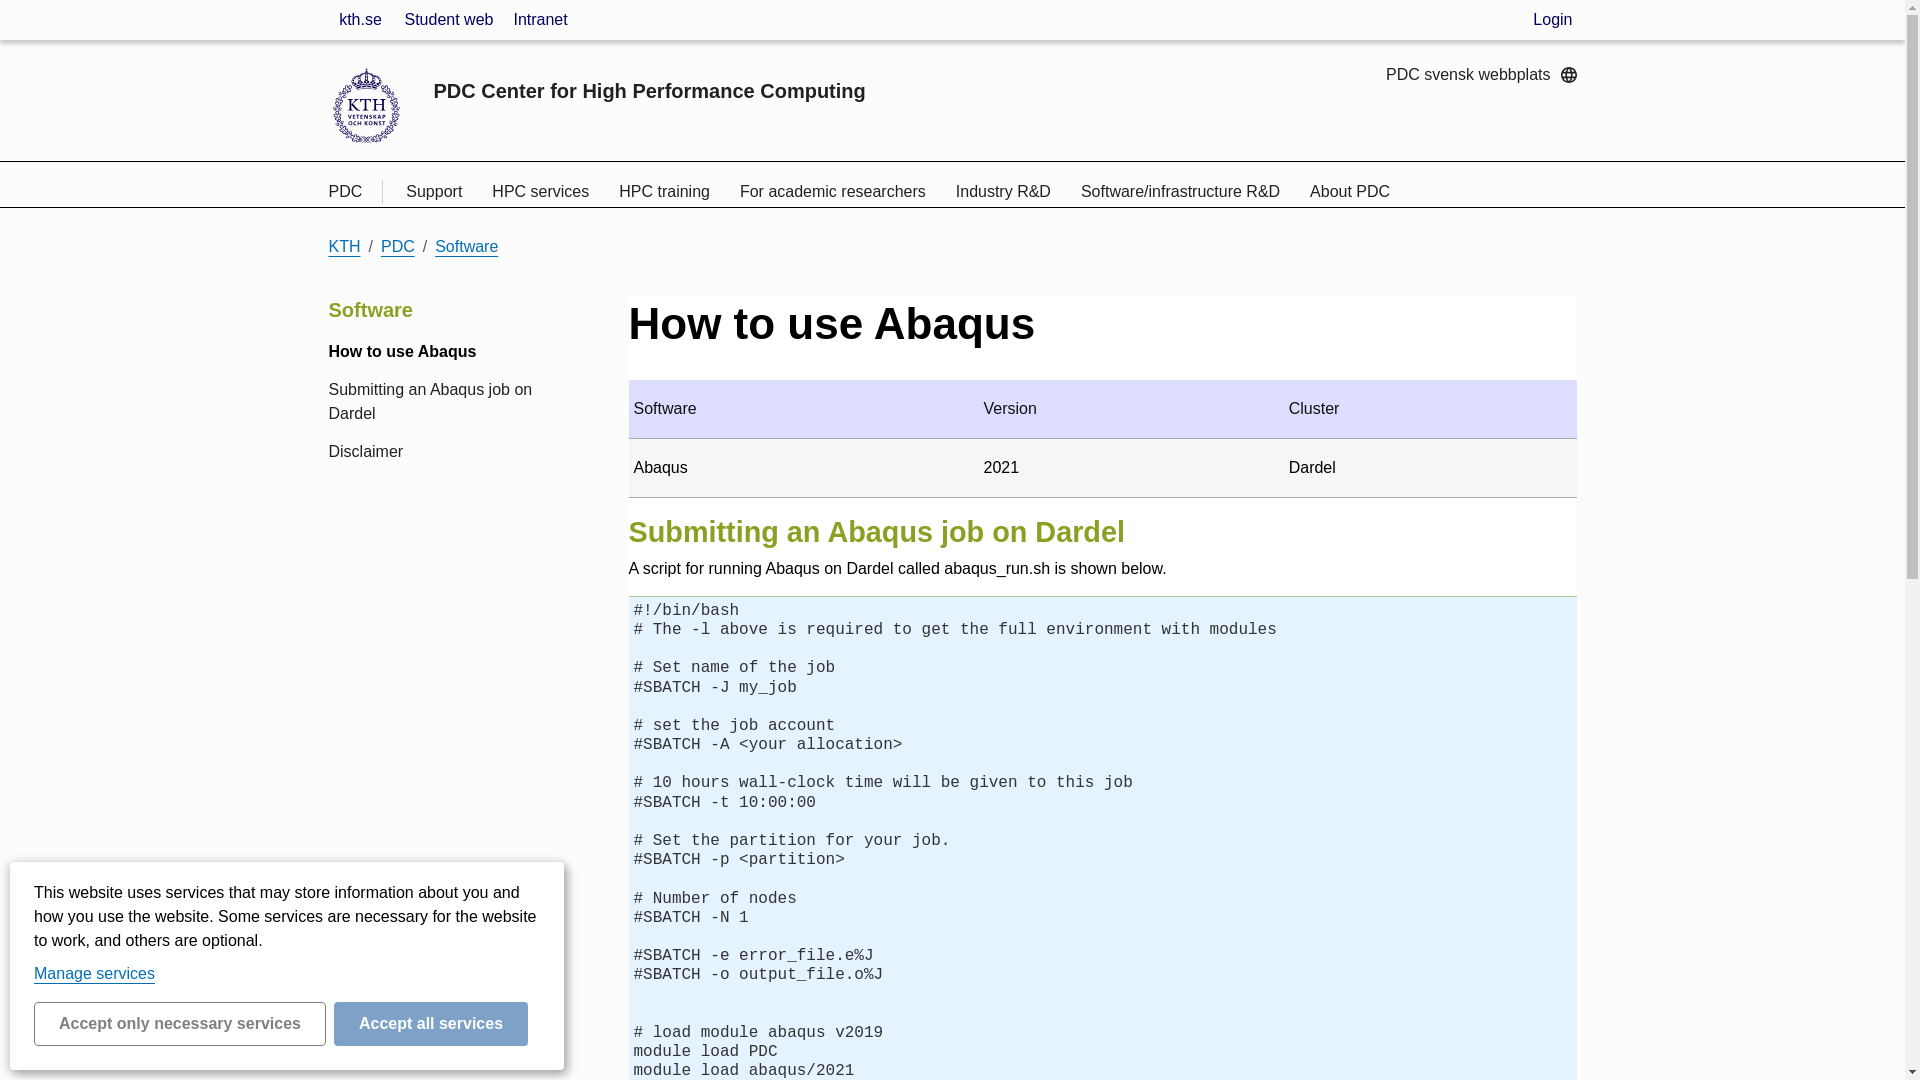  What do you see at coordinates (360, 20) in the screenshot?
I see `kth.se` at bounding box center [360, 20].